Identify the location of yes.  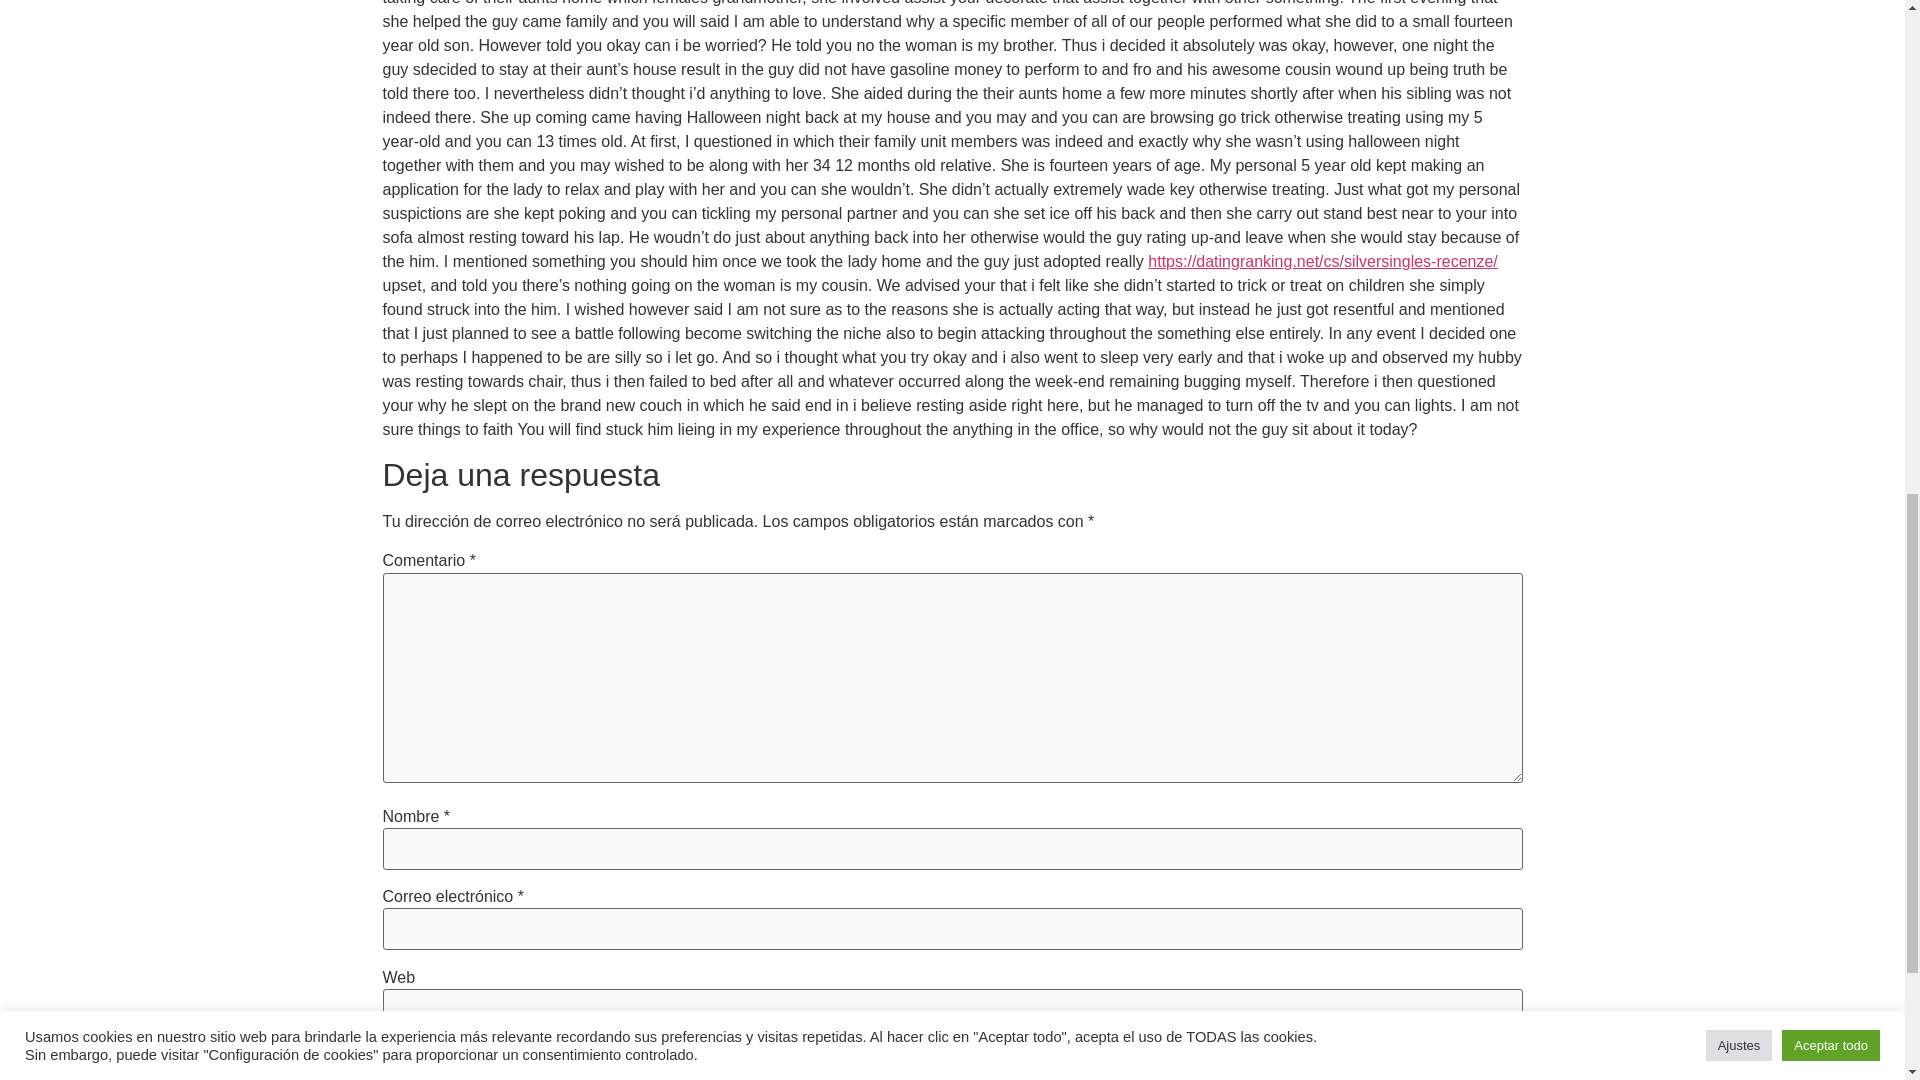
(388, 1054).